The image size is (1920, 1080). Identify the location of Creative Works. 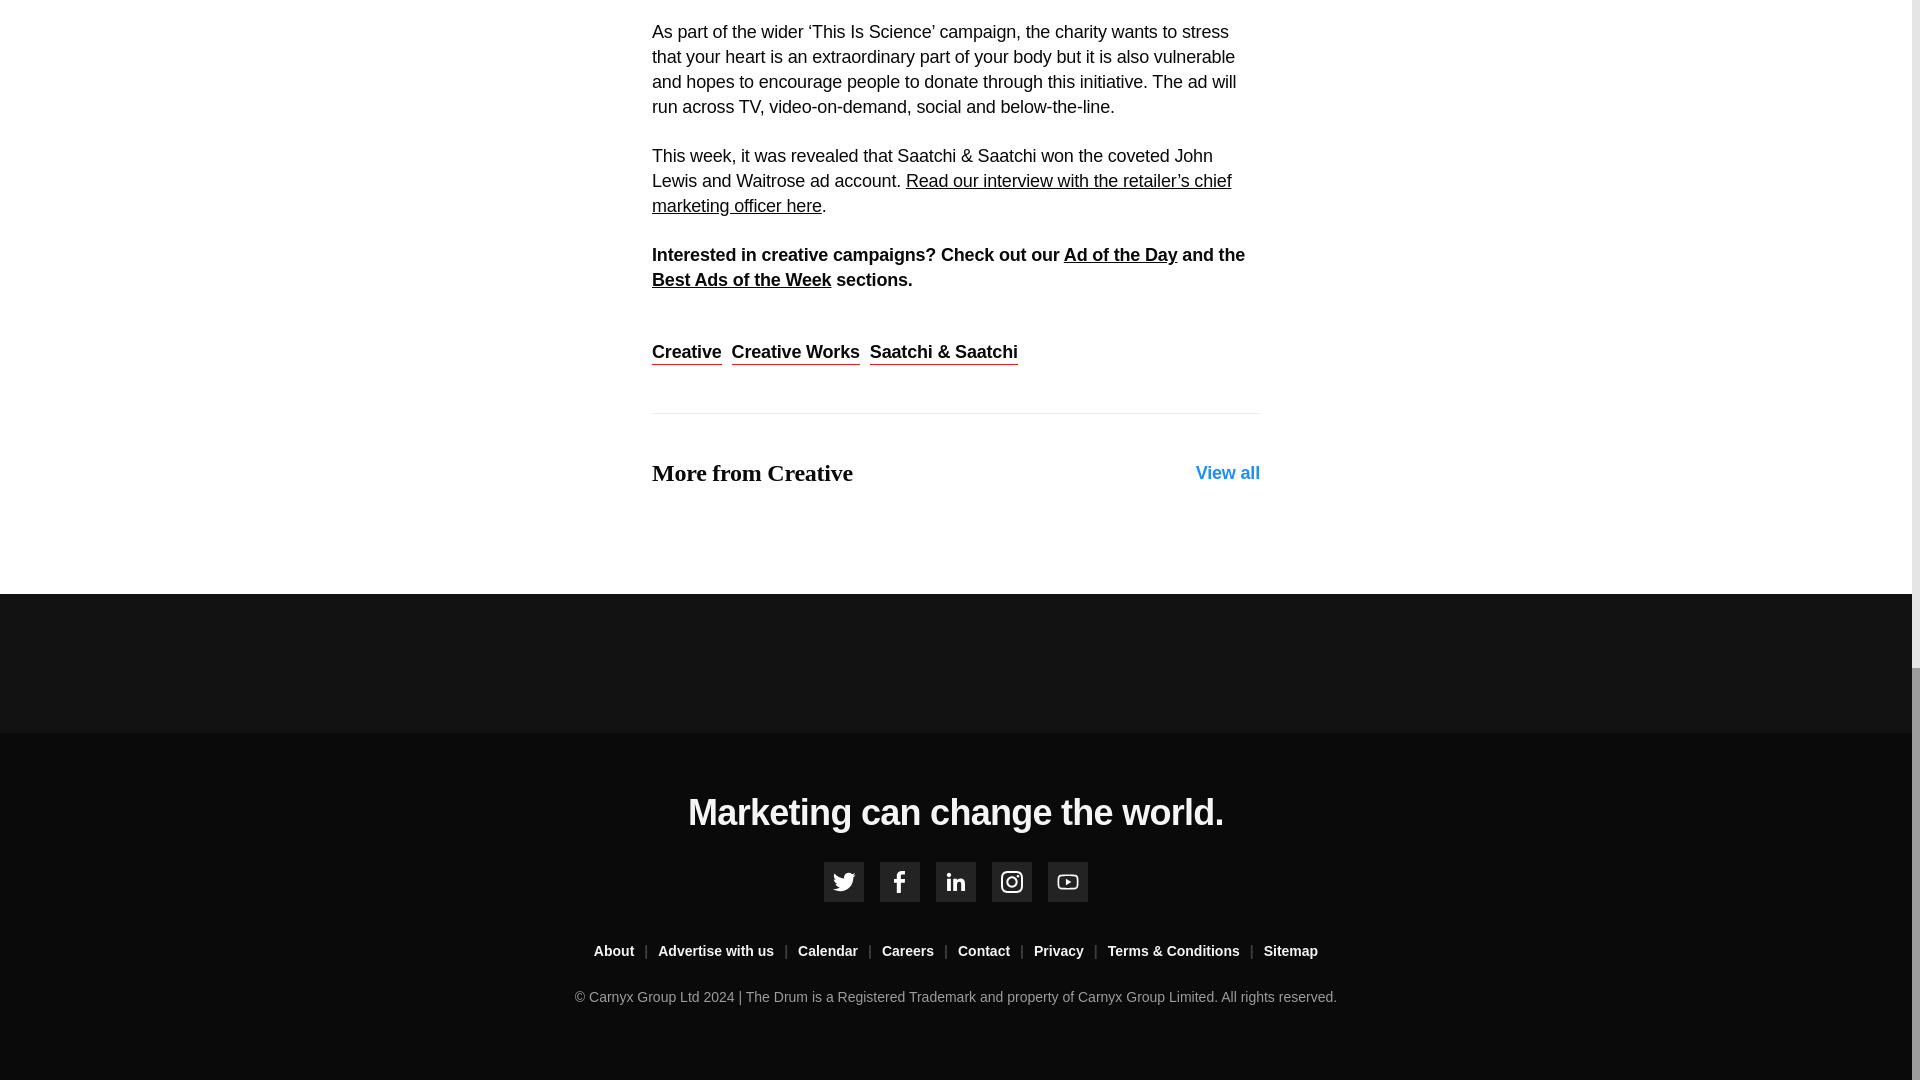
(796, 353).